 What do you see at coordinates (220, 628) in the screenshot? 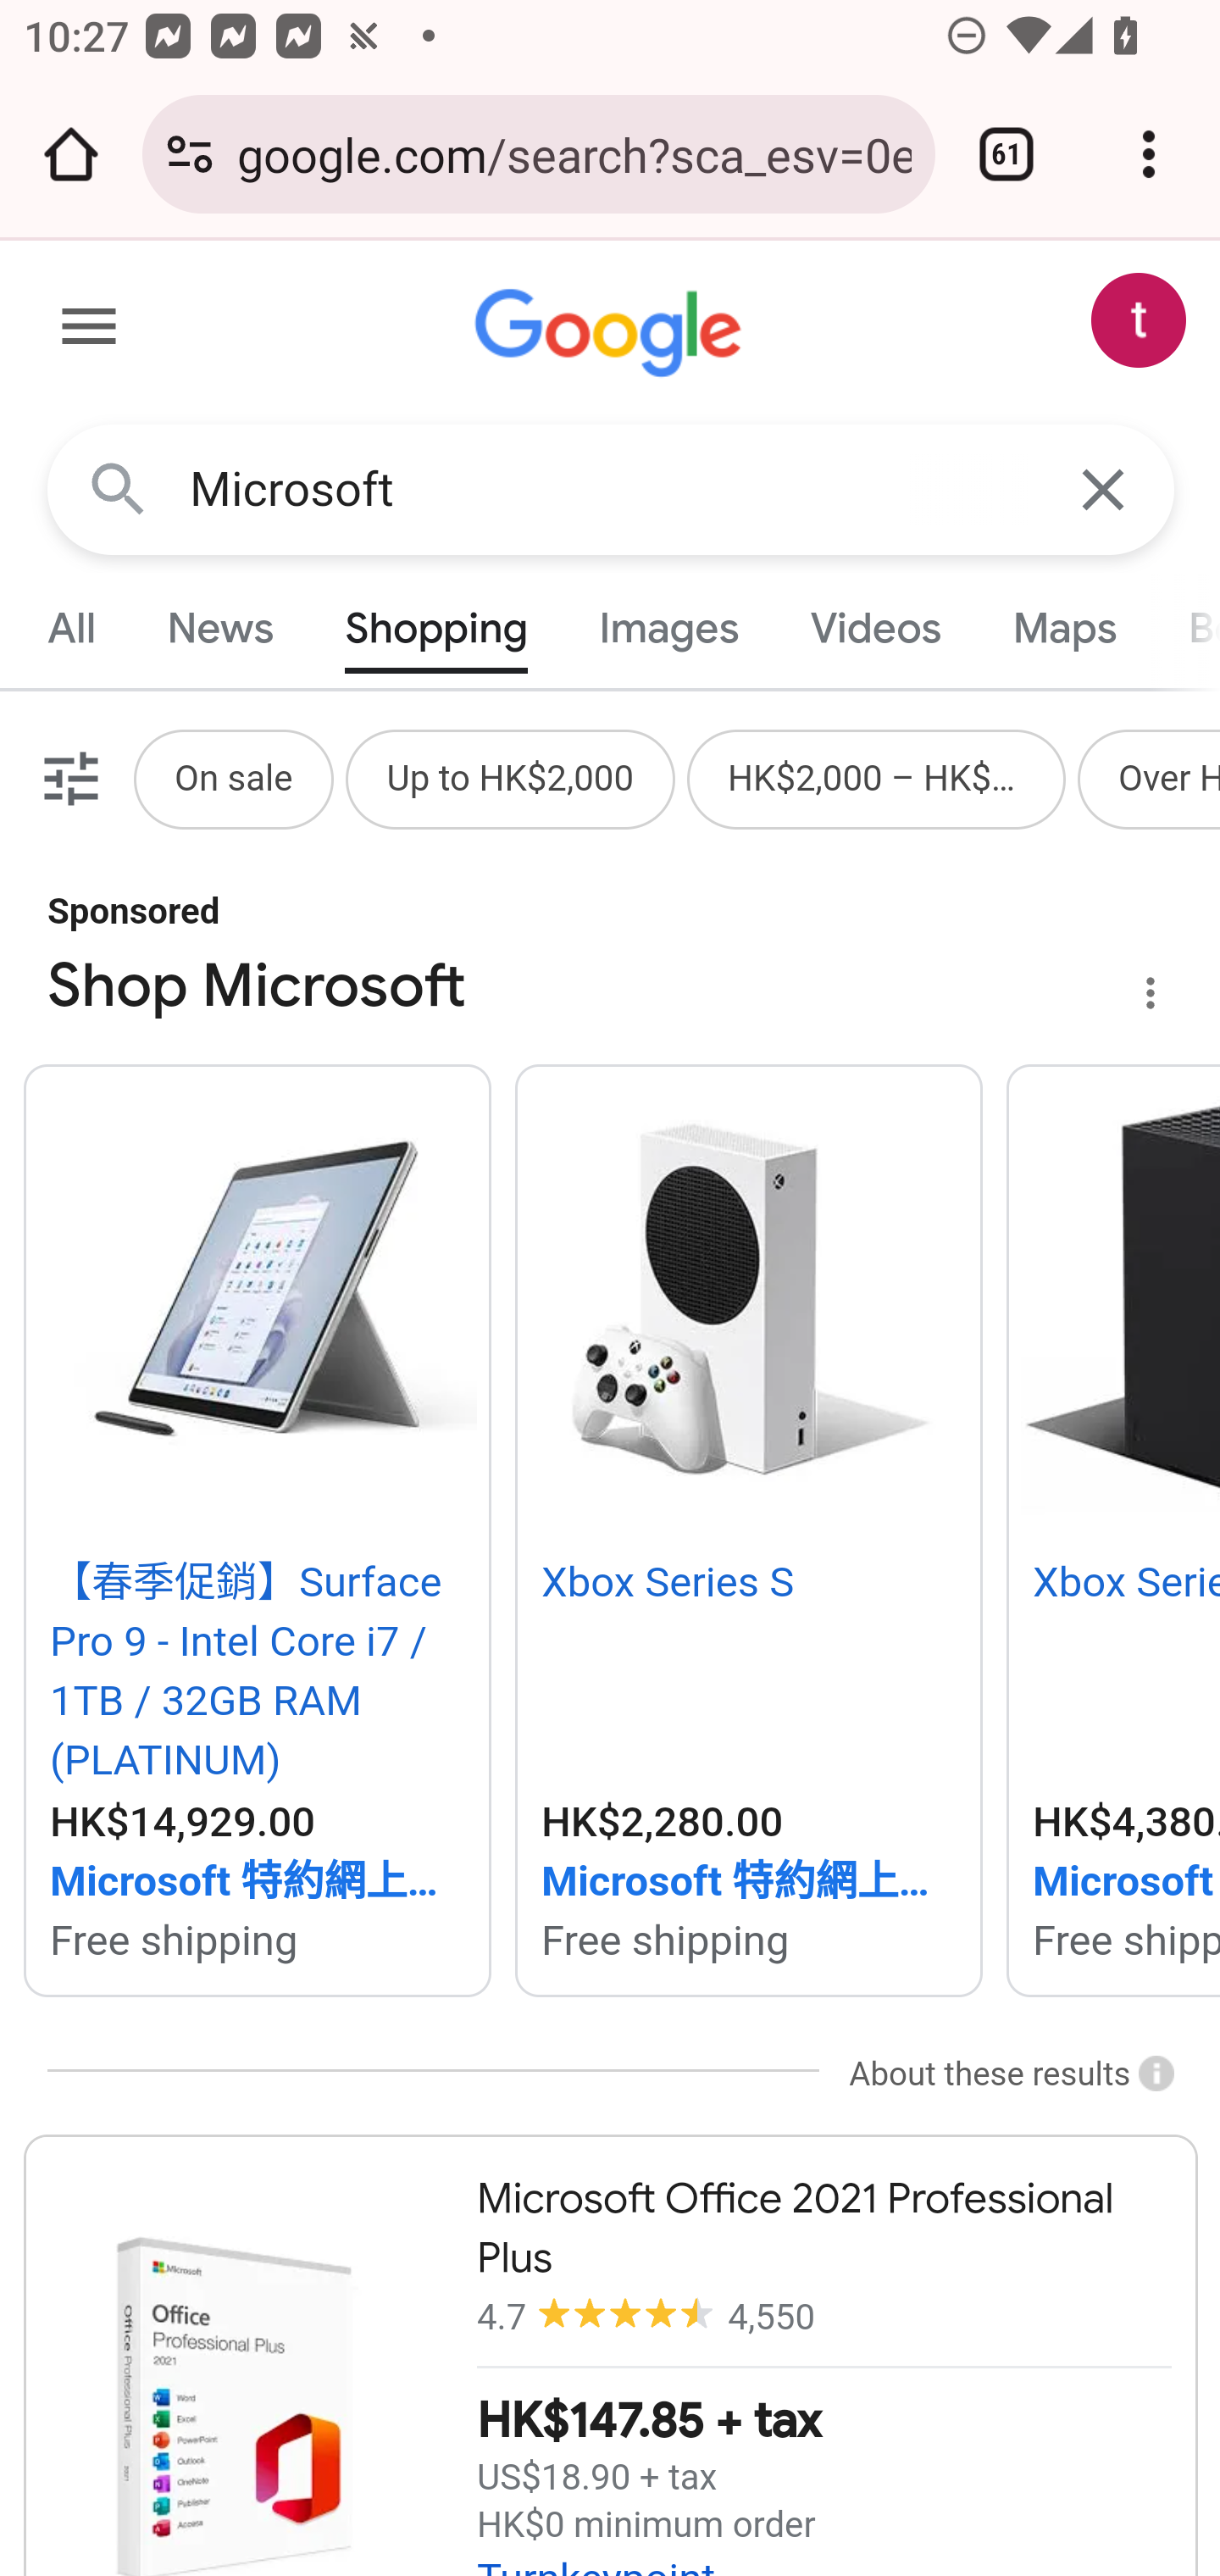
I see `News` at bounding box center [220, 628].